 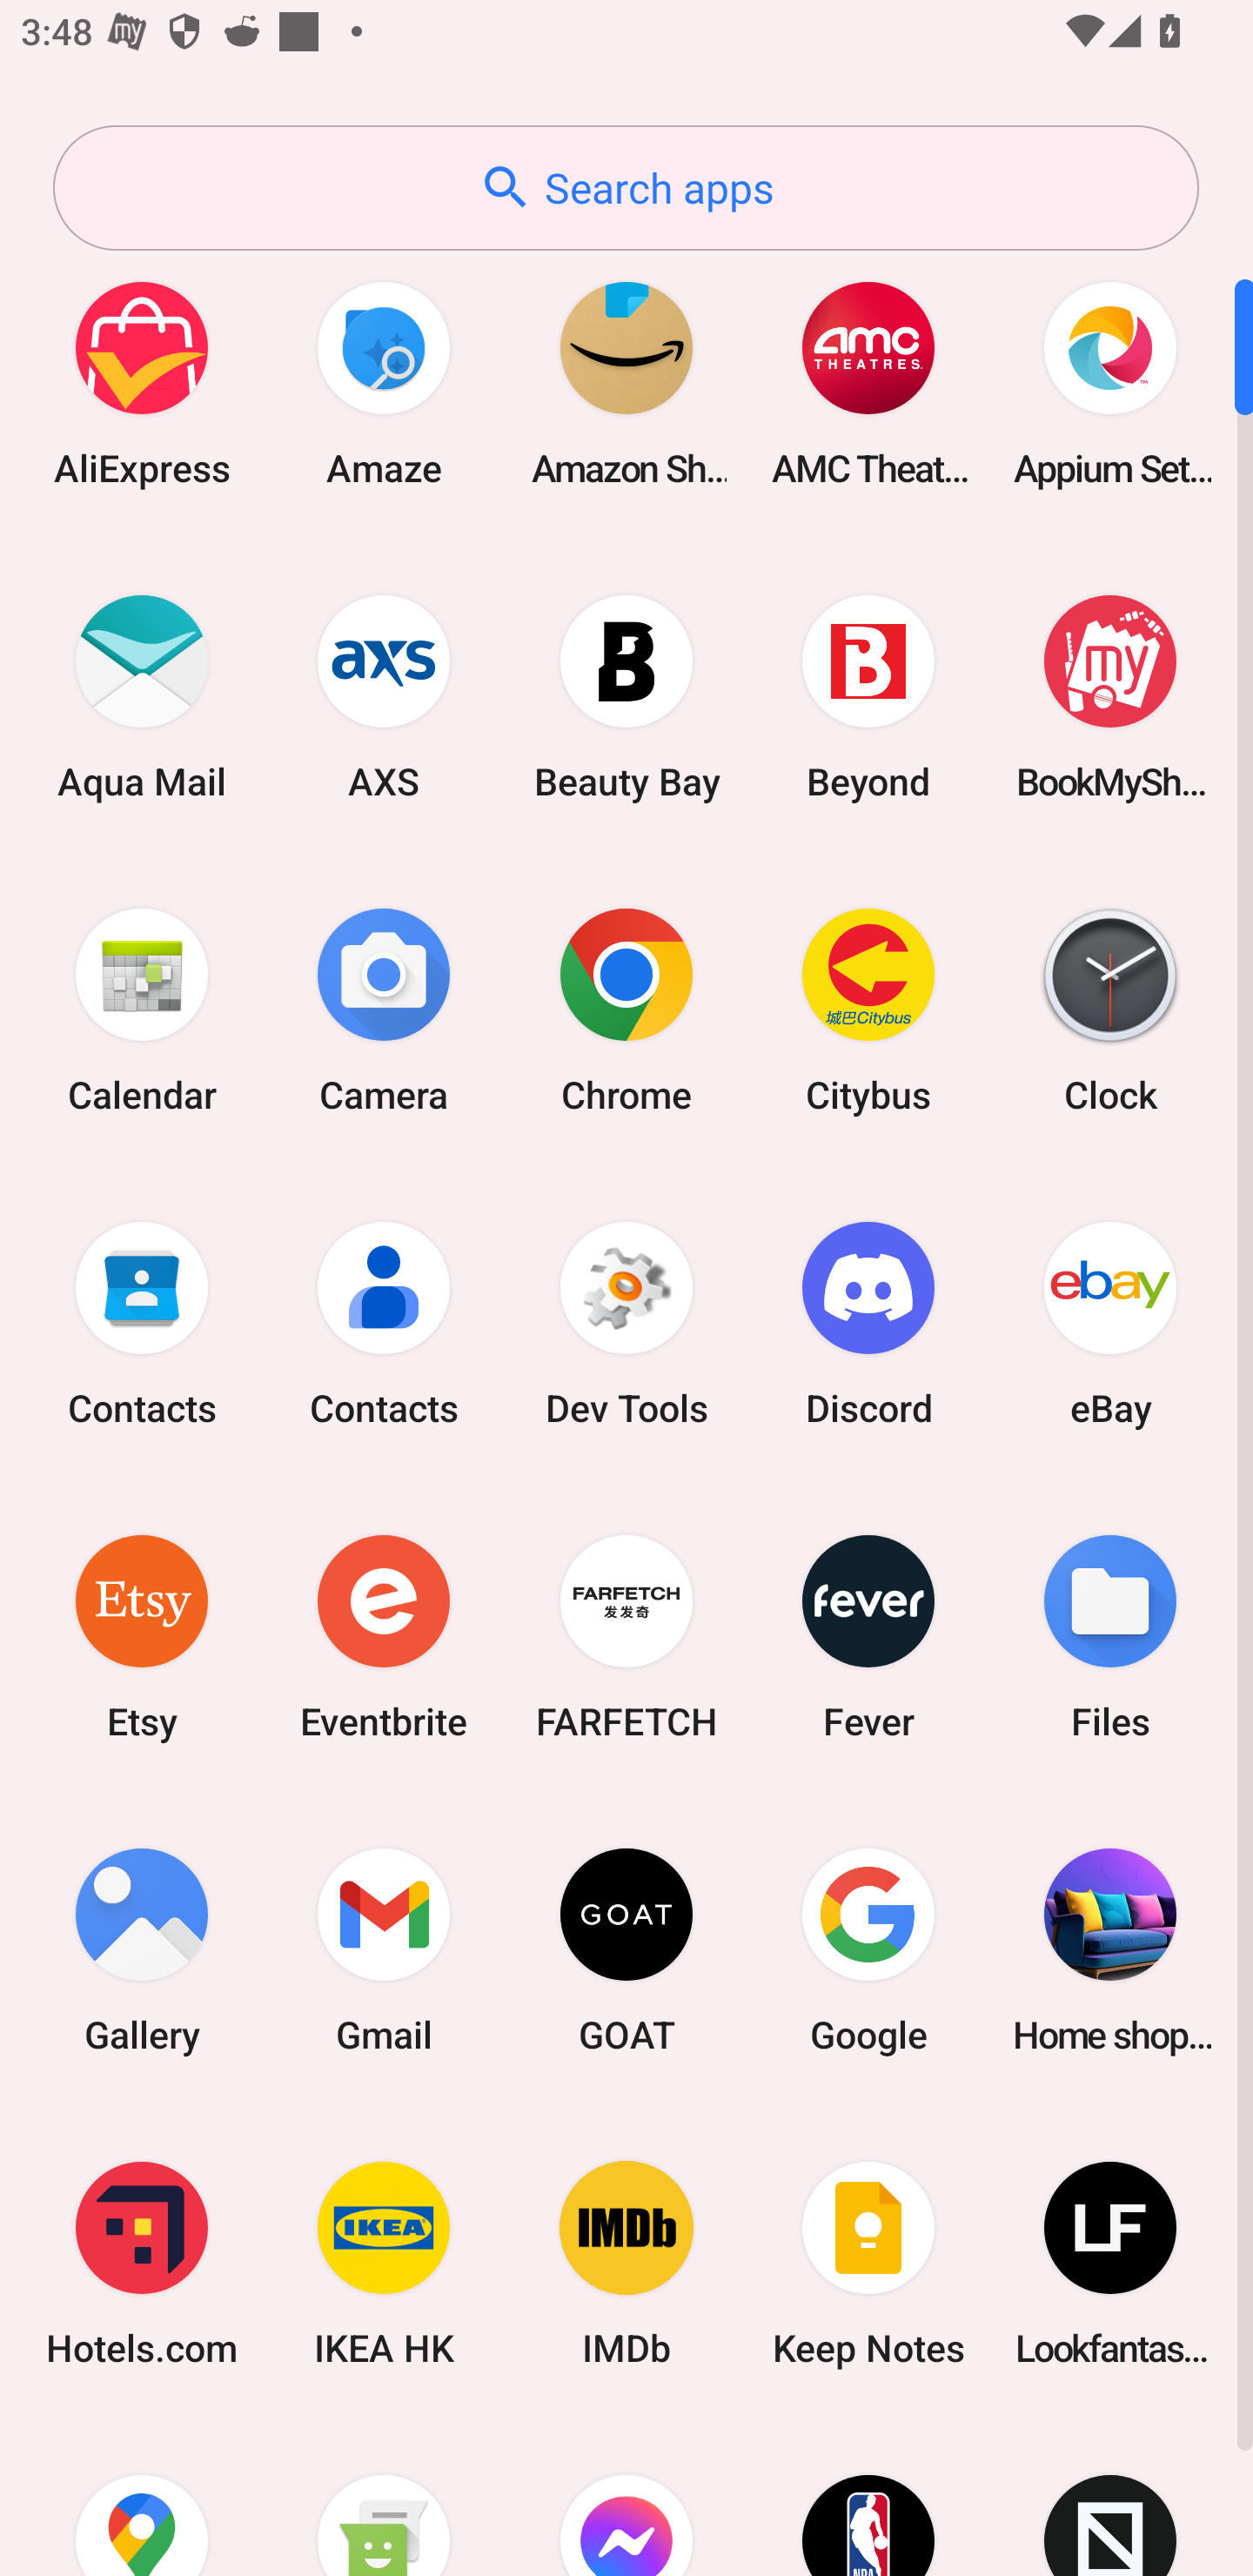 I want to click on AXS, so click(x=384, y=696).